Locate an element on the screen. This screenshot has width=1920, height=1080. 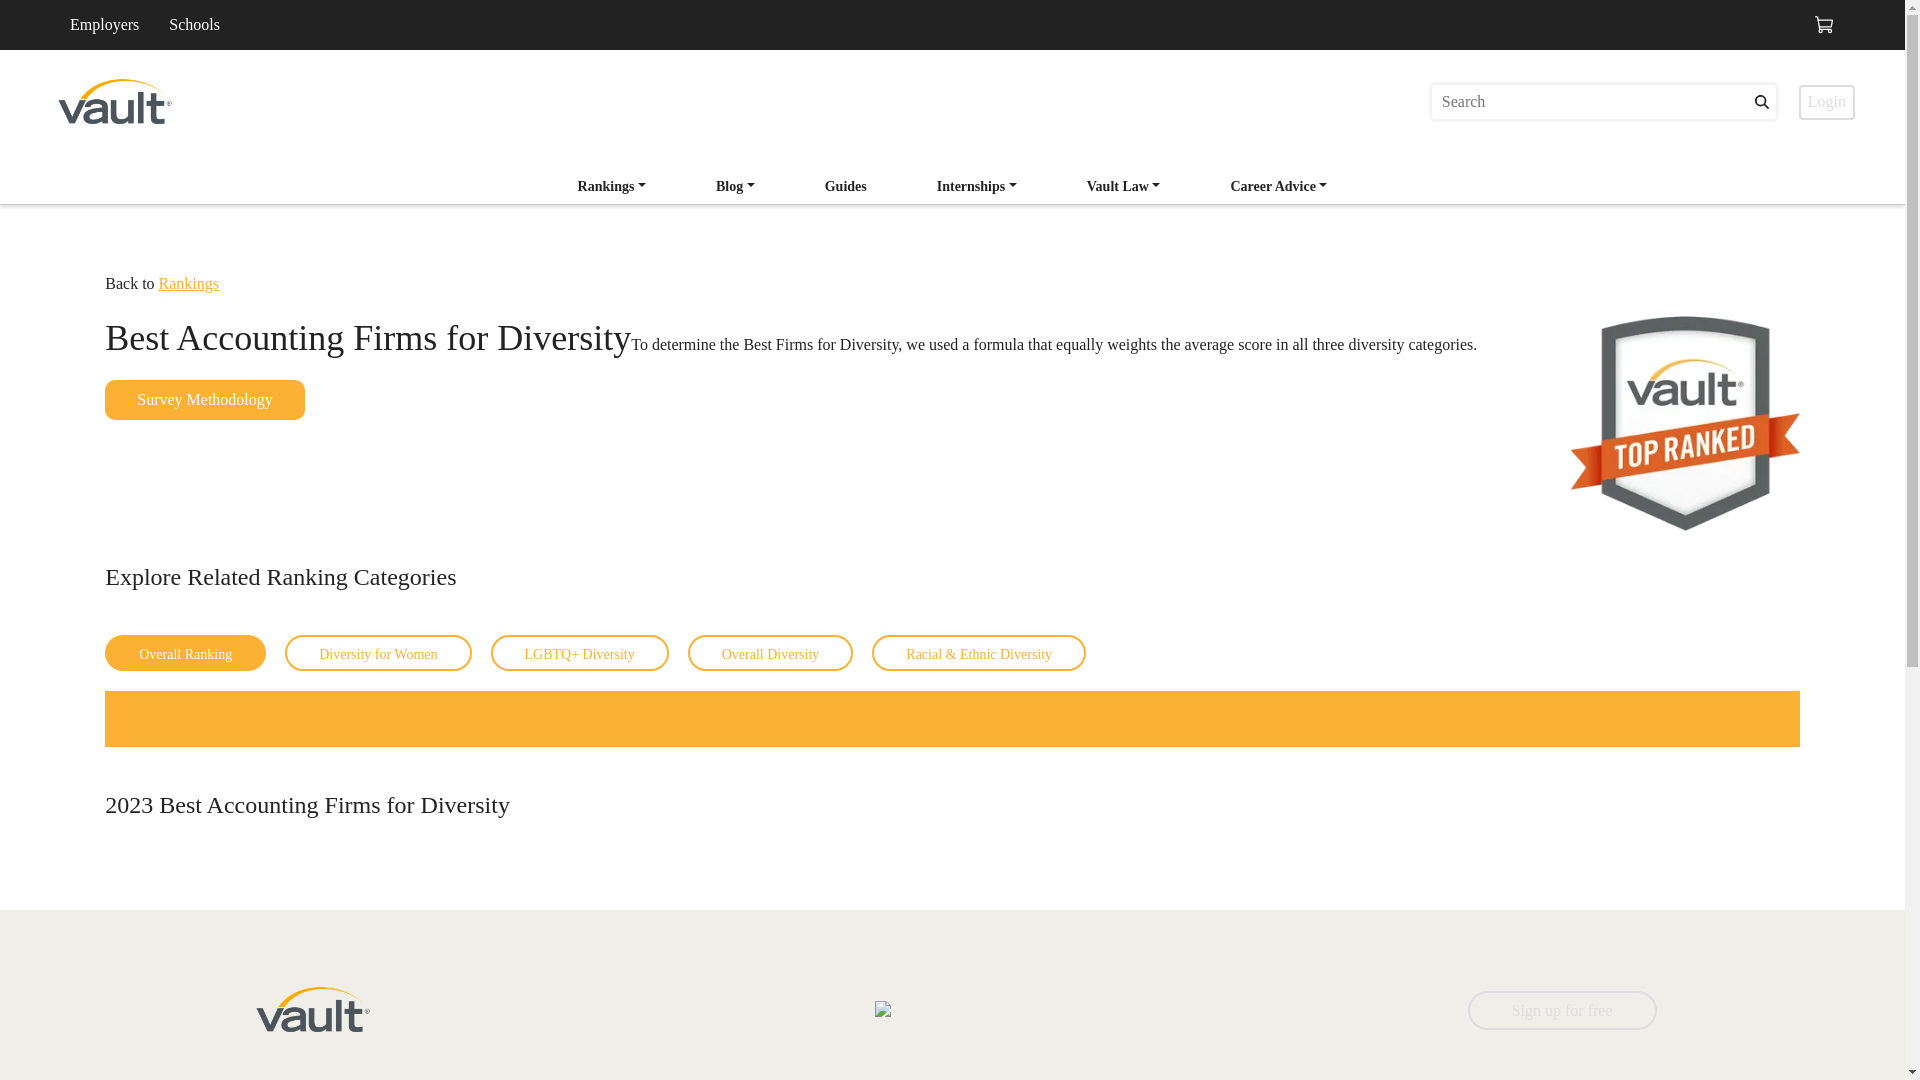
Schools is located at coordinates (188, 283).